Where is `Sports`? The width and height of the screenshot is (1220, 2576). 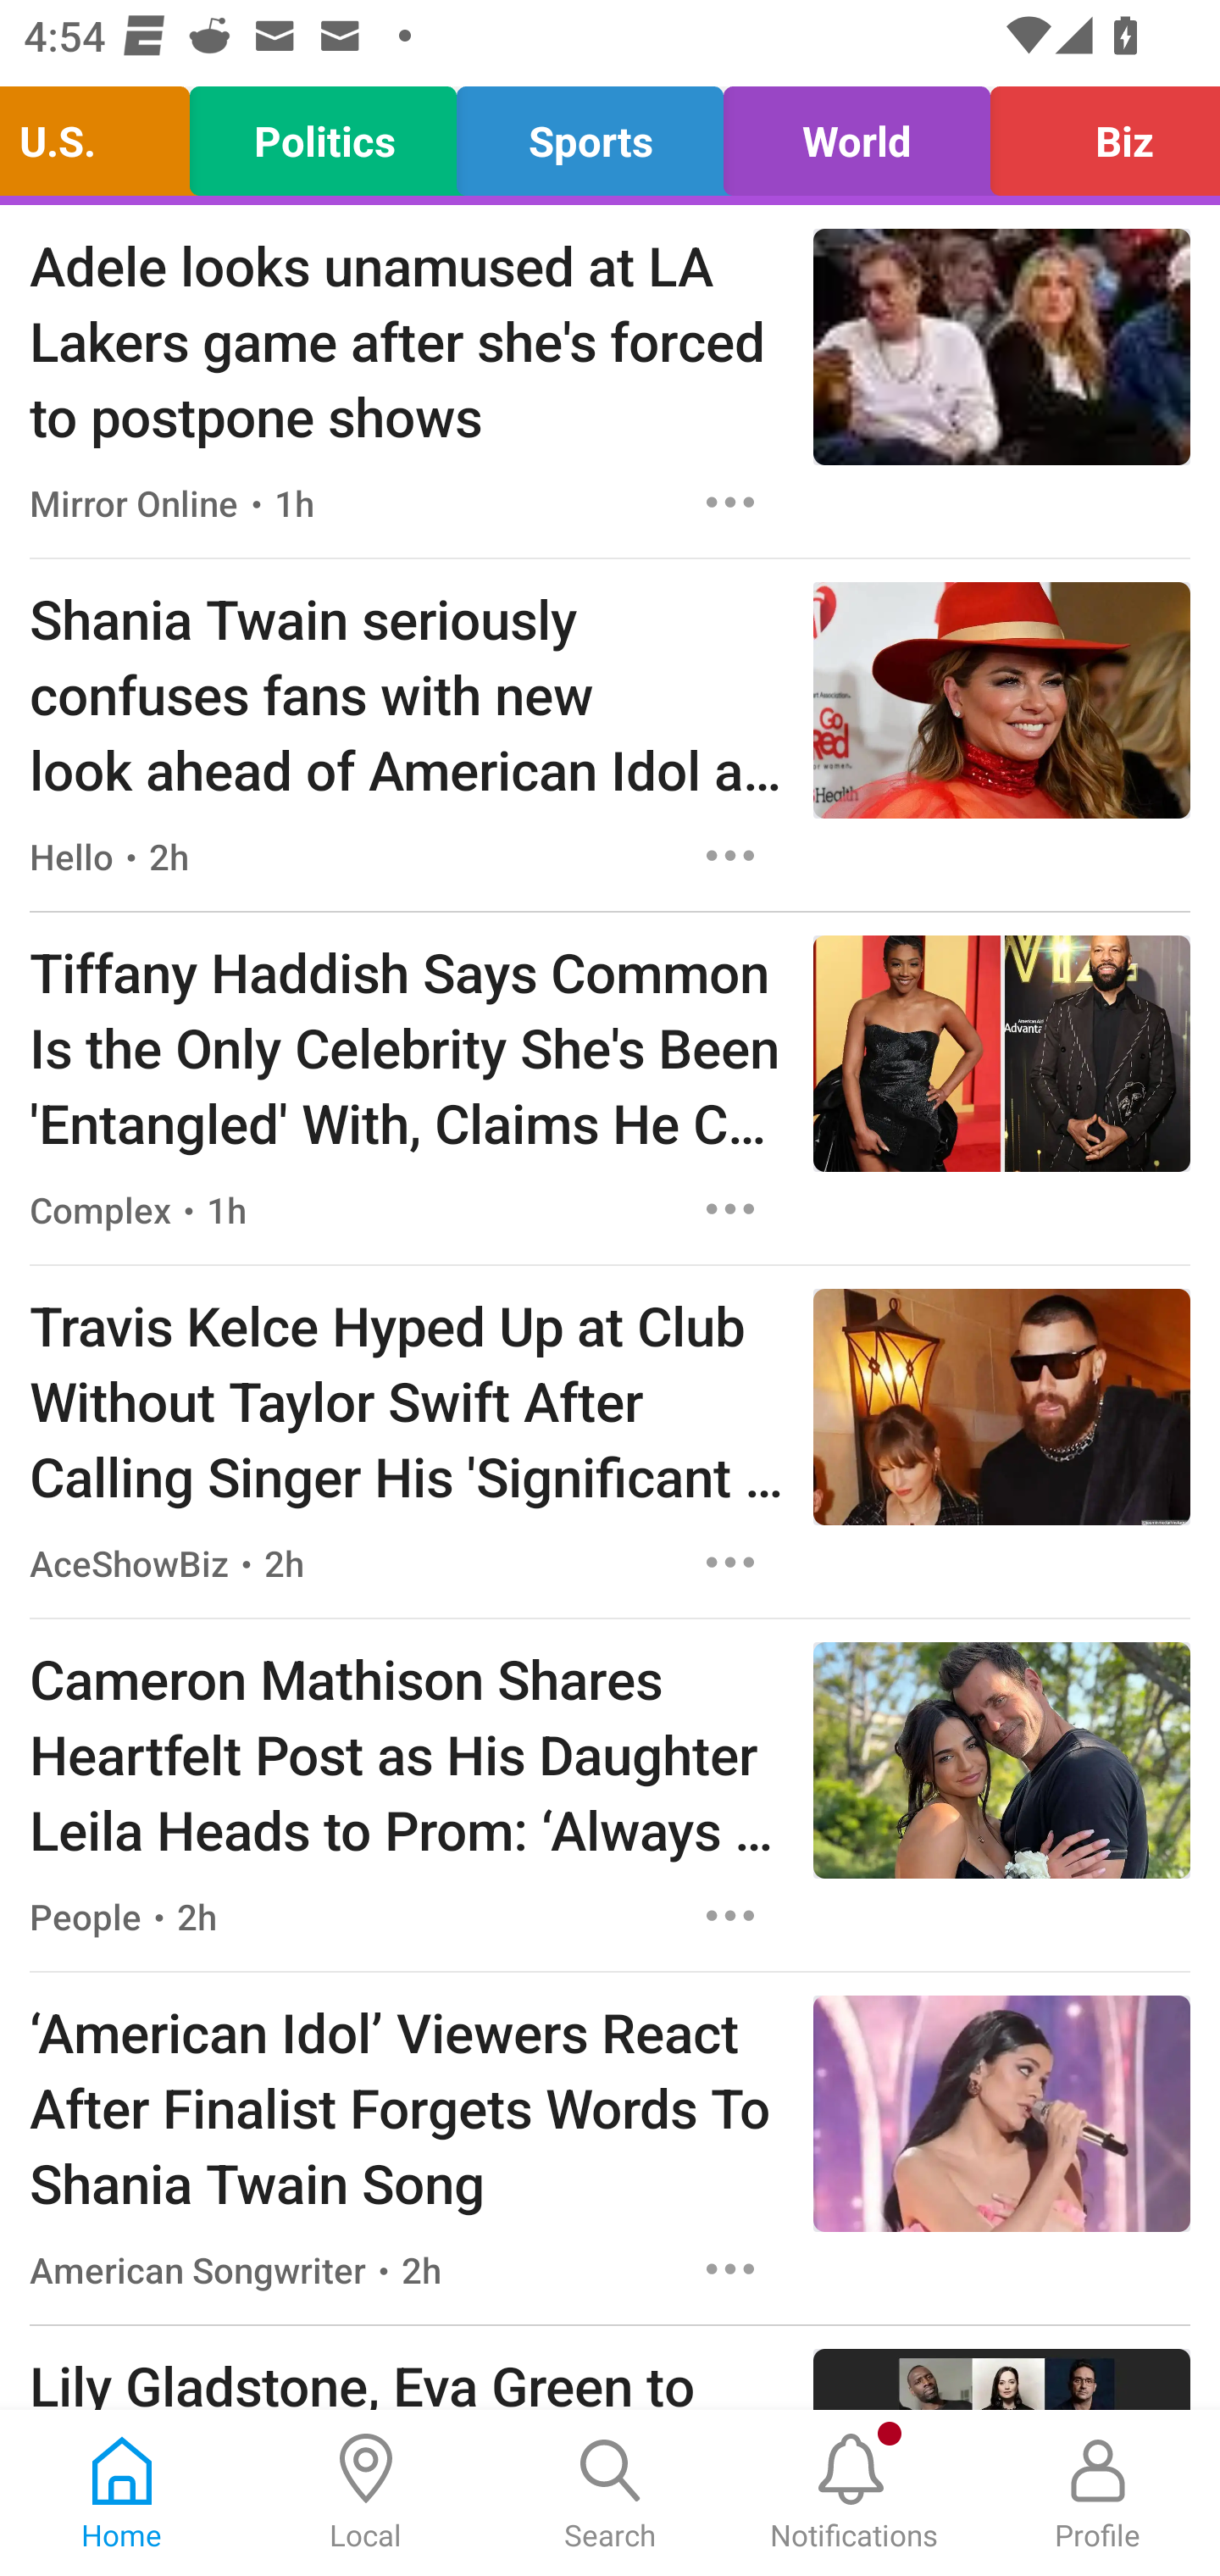 Sports is located at coordinates (590, 134).